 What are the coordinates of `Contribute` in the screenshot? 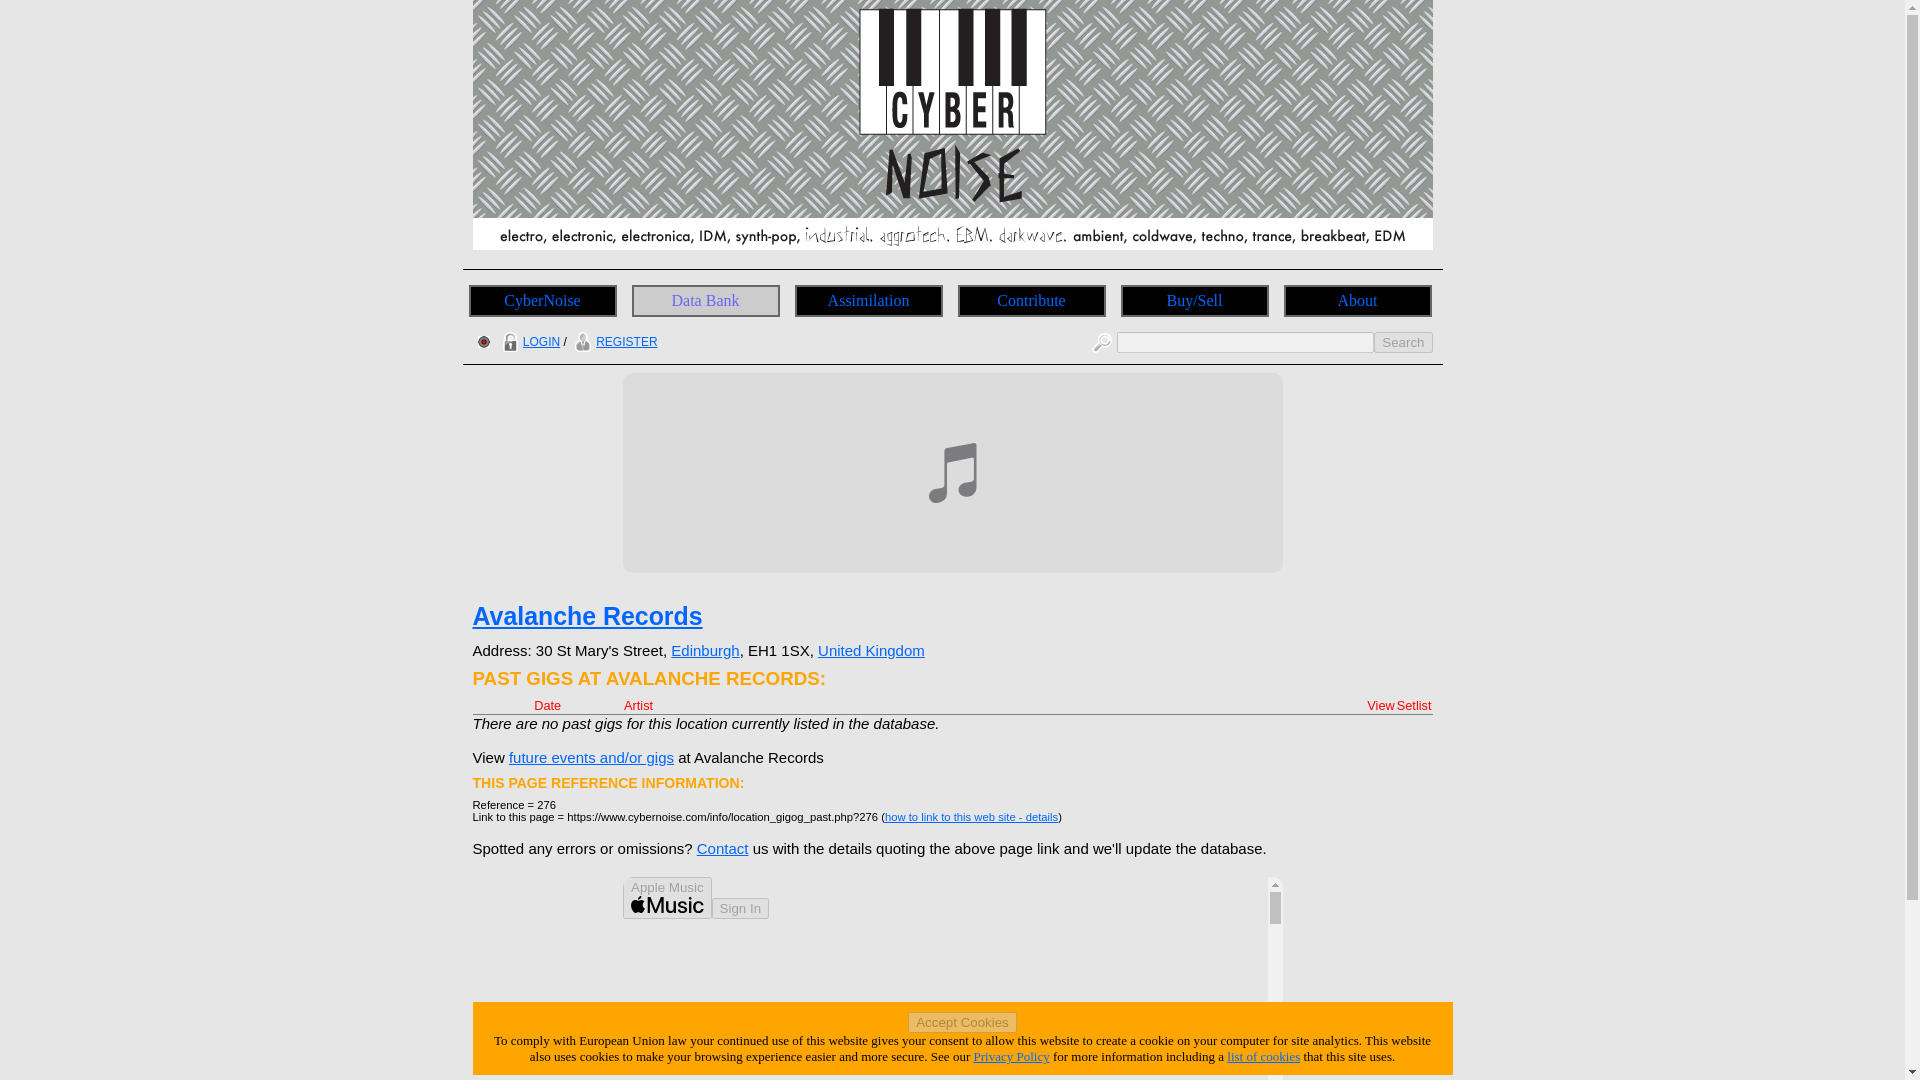 It's located at (1032, 301).